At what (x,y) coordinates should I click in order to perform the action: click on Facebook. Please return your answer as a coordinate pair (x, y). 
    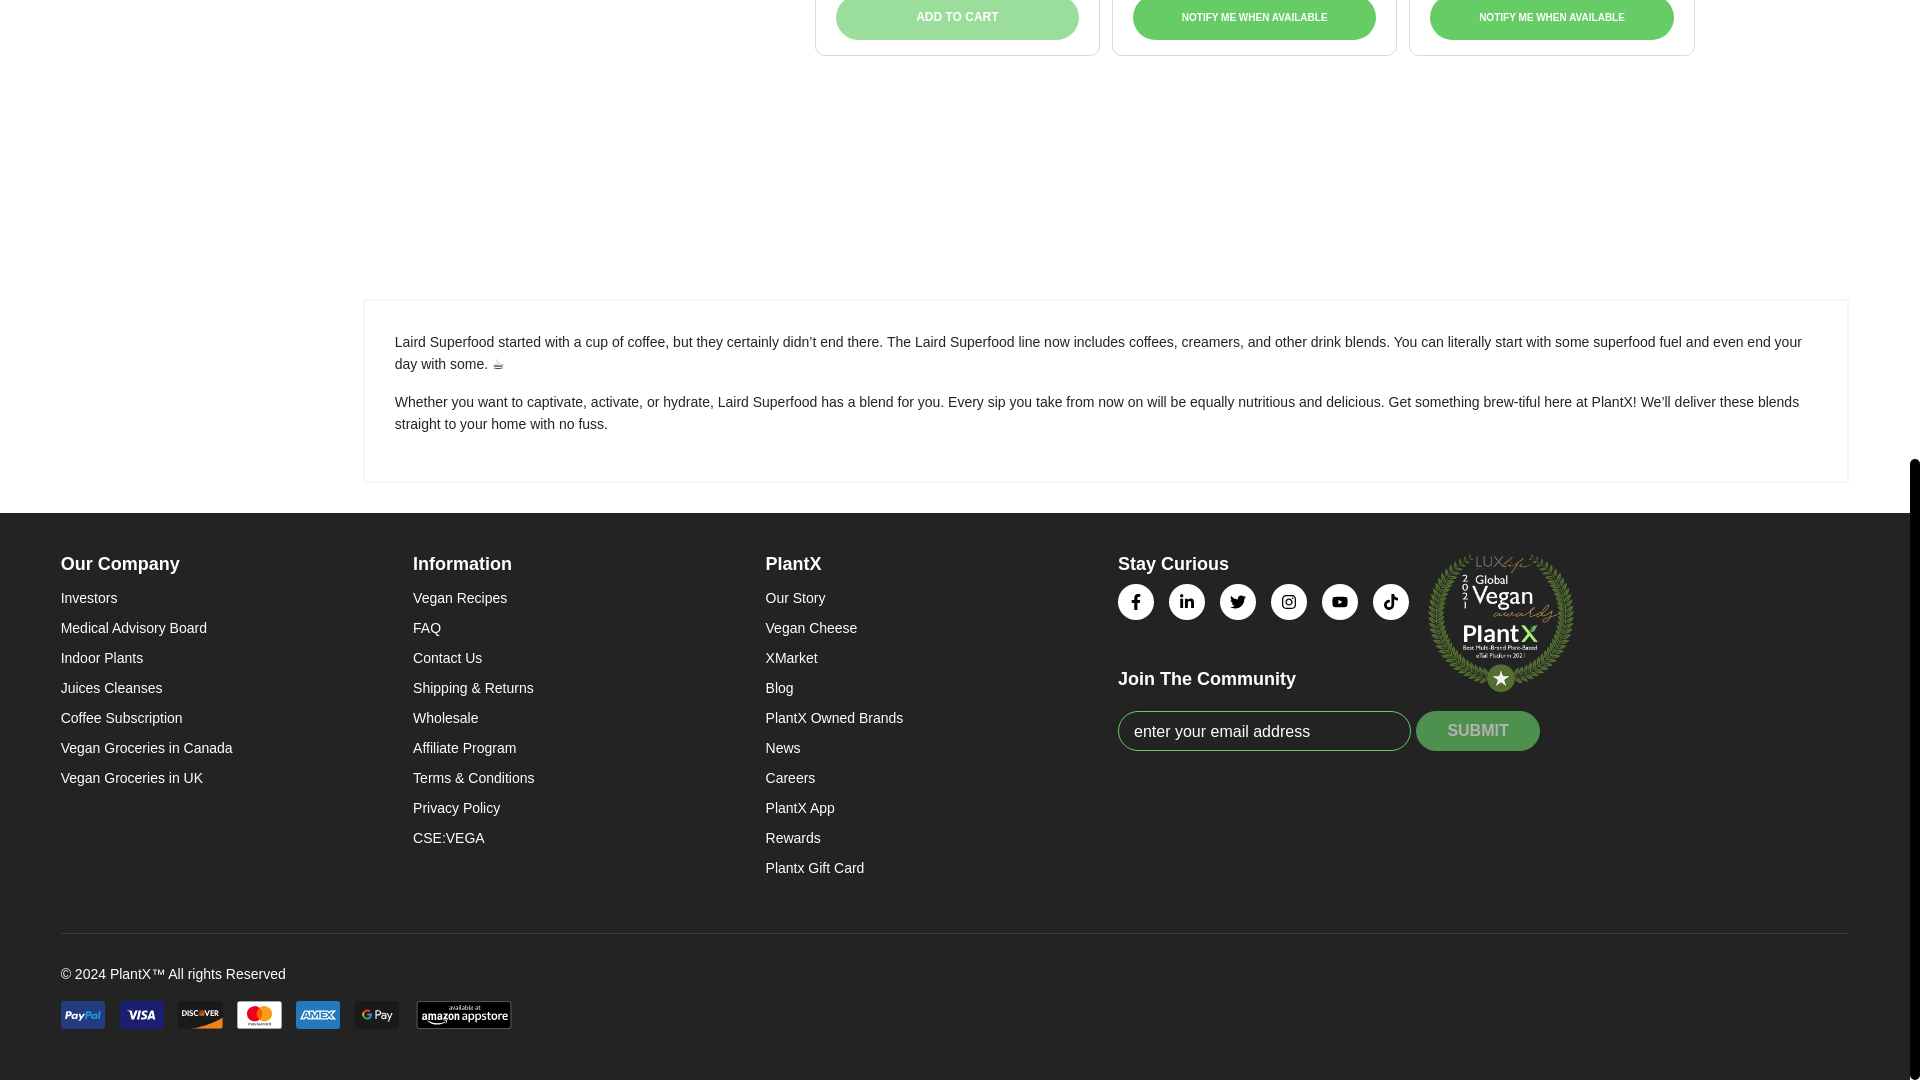
    Looking at the image, I should click on (1135, 602).